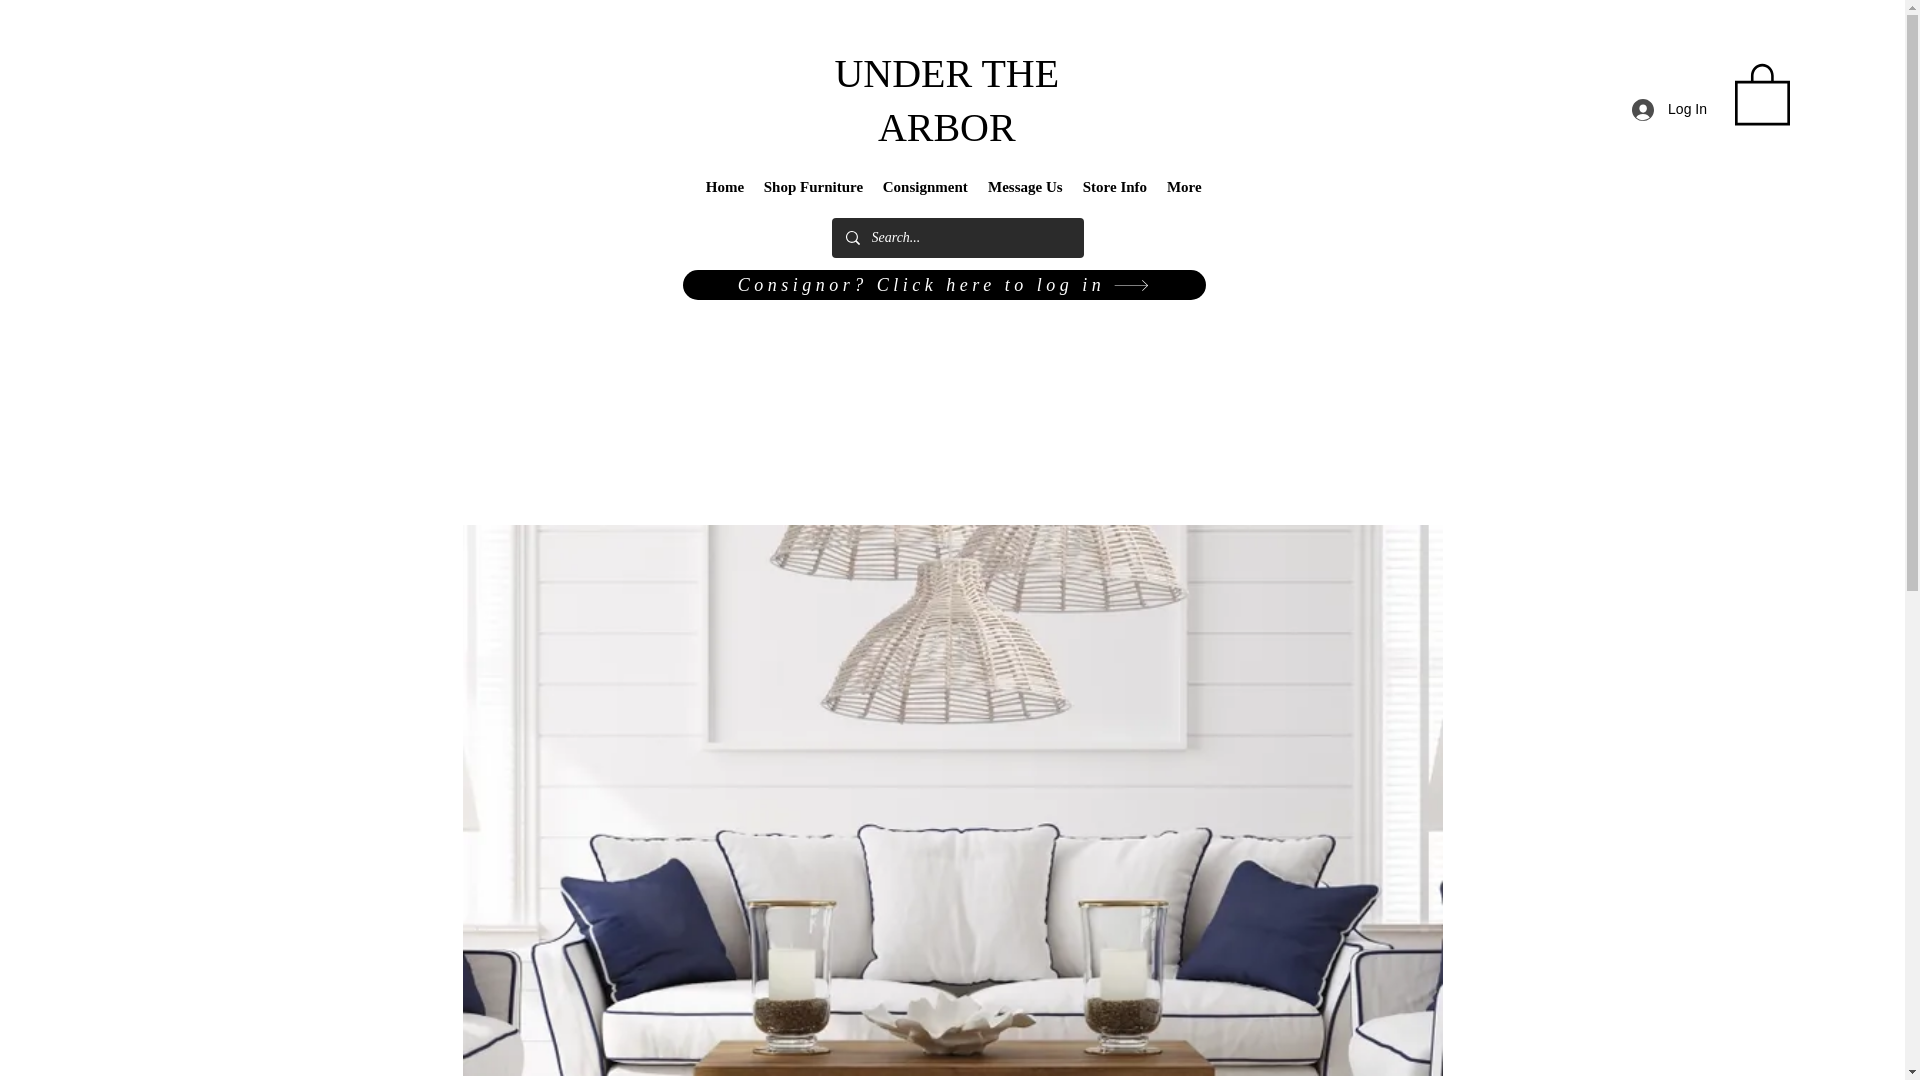 This screenshot has width=1920, height=1080. Describe the element at coordinates (925, 186) in the screenshot. I see `Consignment` at that location.